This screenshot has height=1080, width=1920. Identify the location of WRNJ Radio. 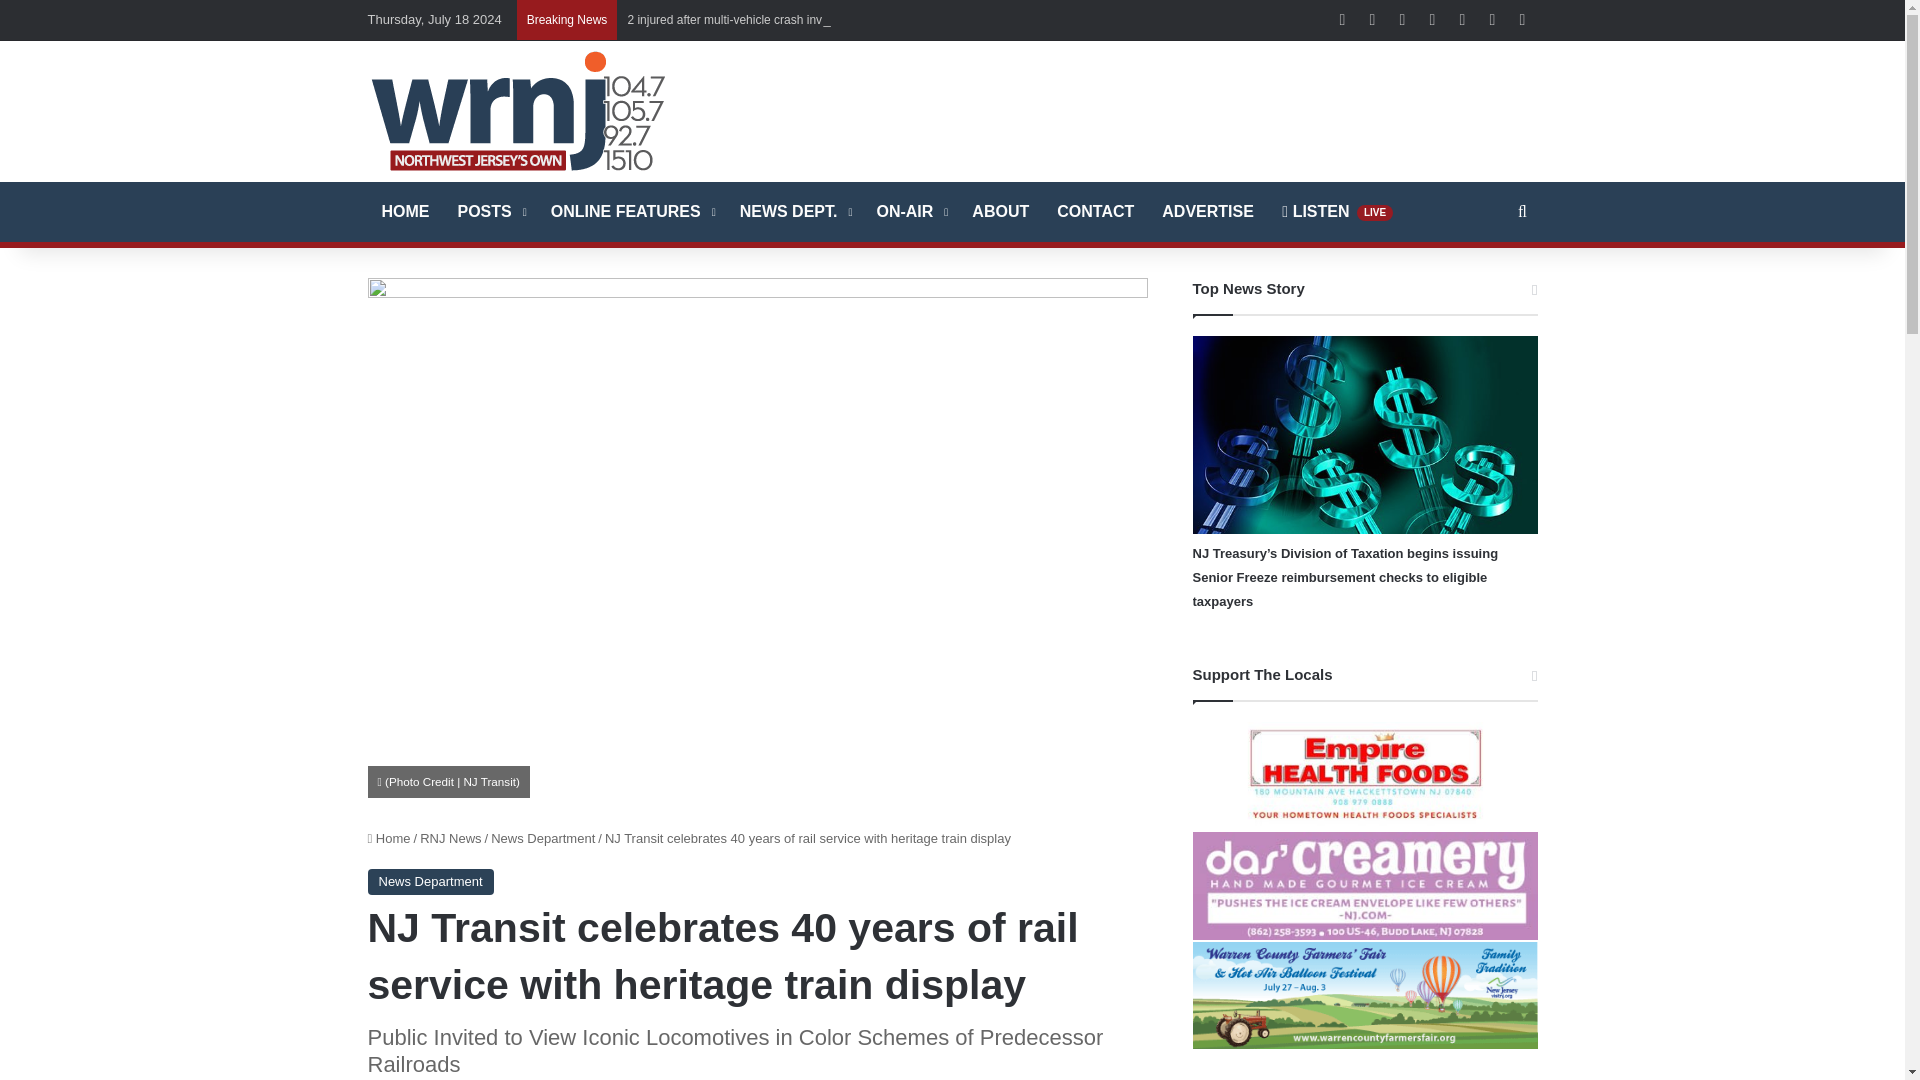
(518, 110).